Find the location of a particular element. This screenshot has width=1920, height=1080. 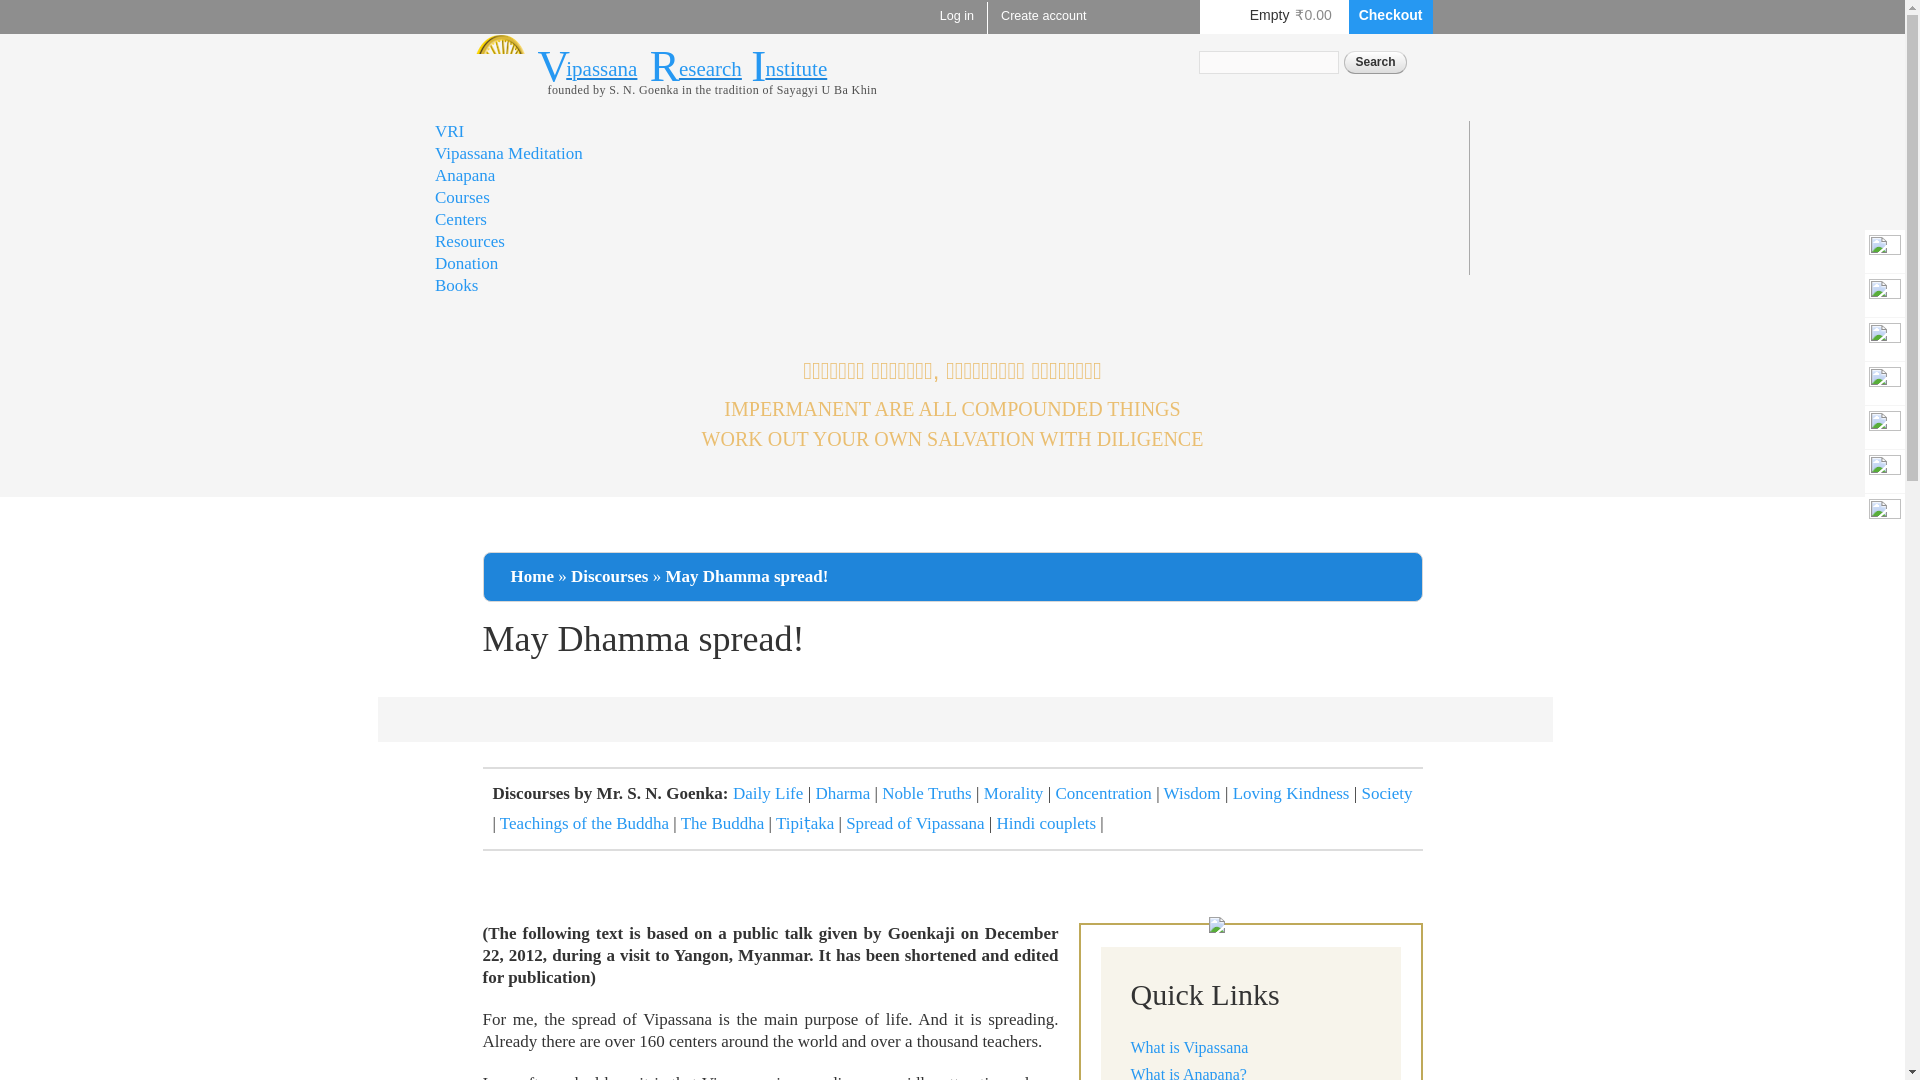

I is located at coordinates (758, 66).